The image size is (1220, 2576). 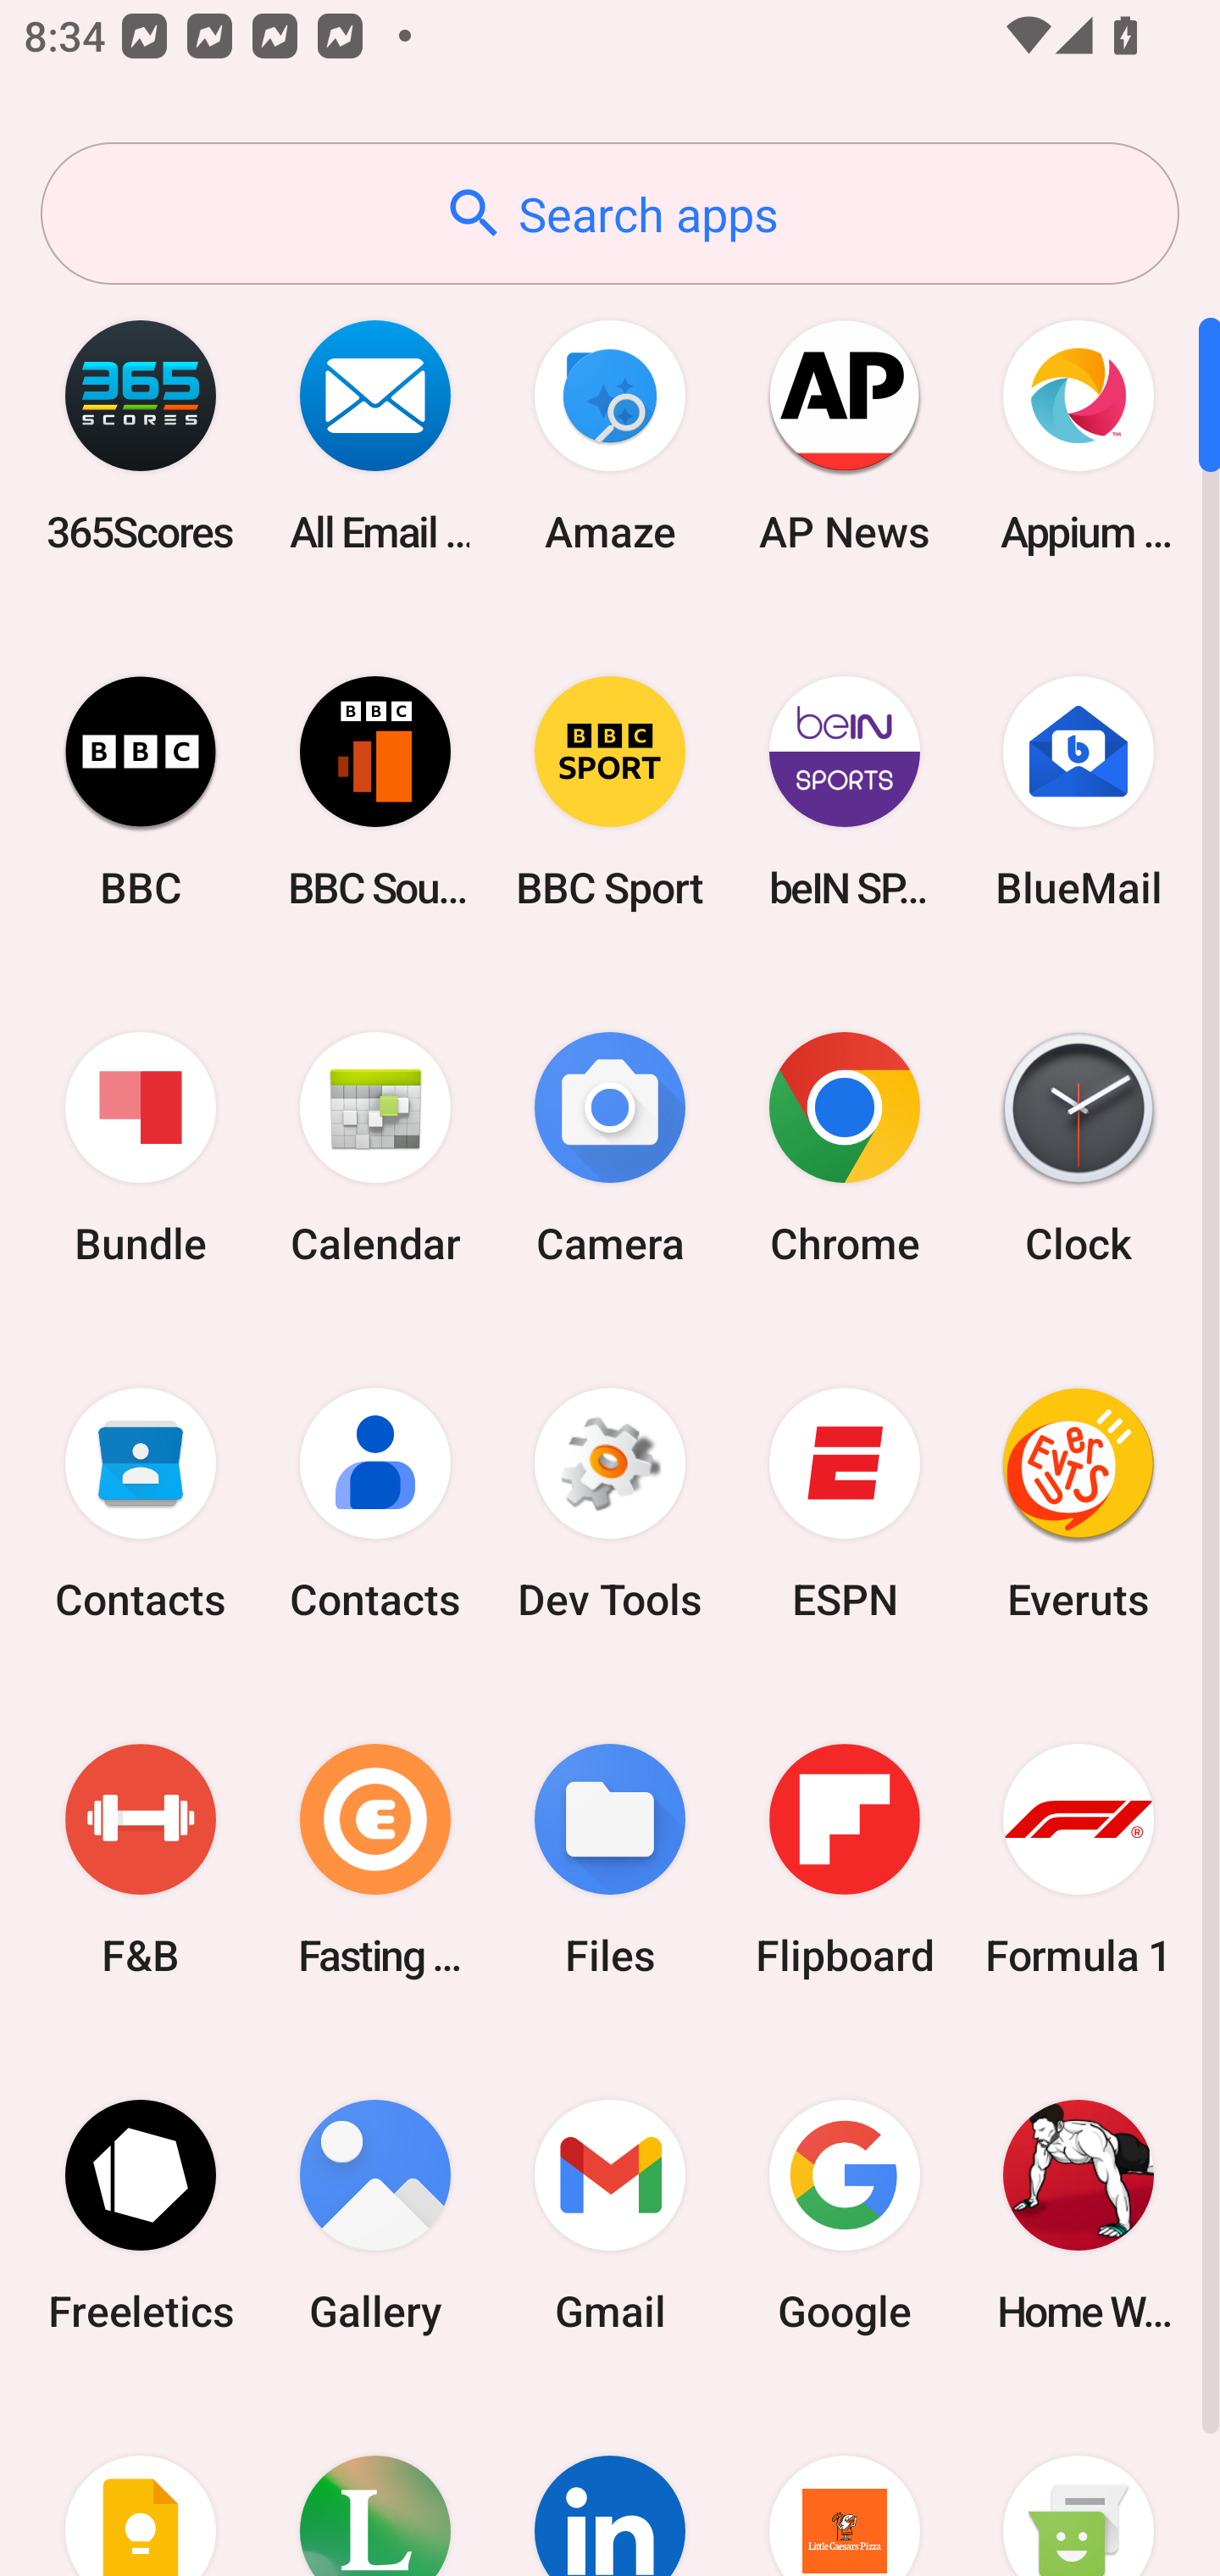 I want to click on Lifesum, so click(x=375, y=2484).